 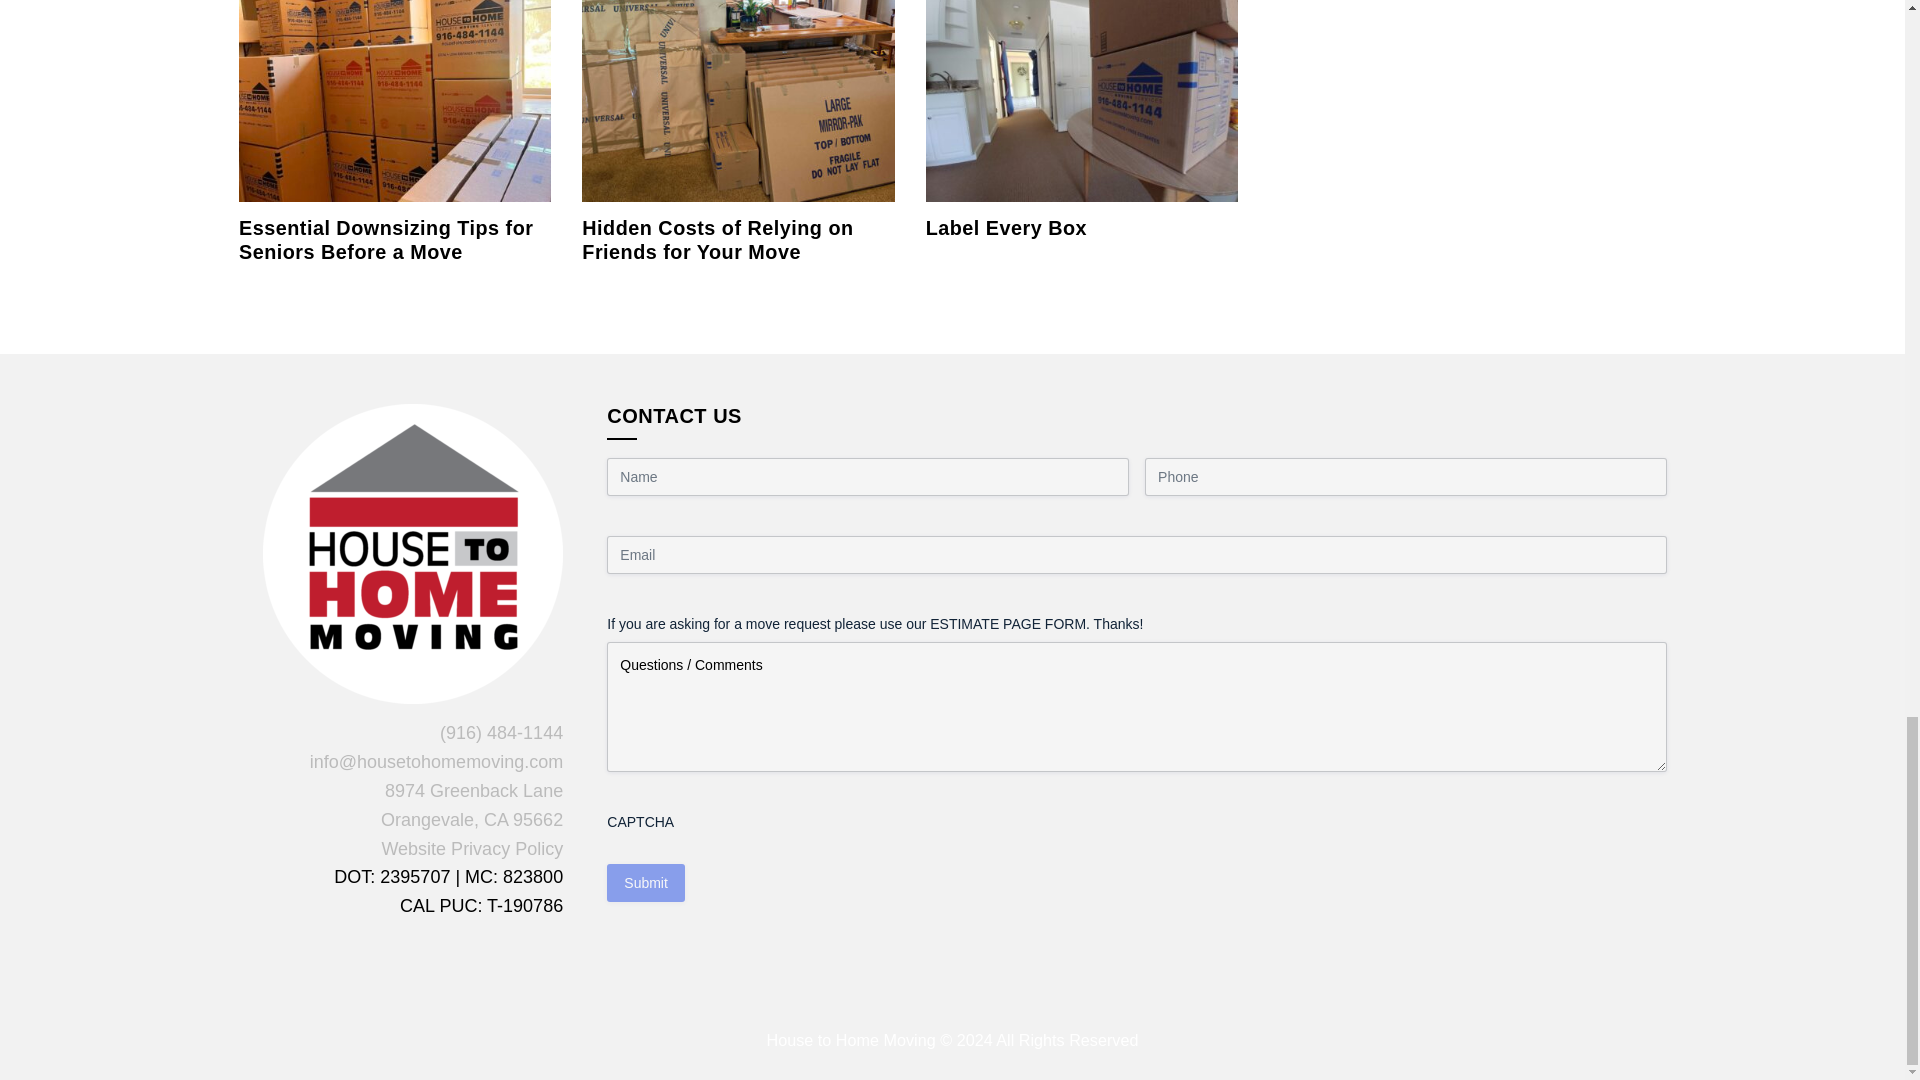 What do you see at coordinates (716, 240) in the screenshot?
I see `Hidden Costs of Relying on Friends for Your Move` at bounding box center [716, 240].